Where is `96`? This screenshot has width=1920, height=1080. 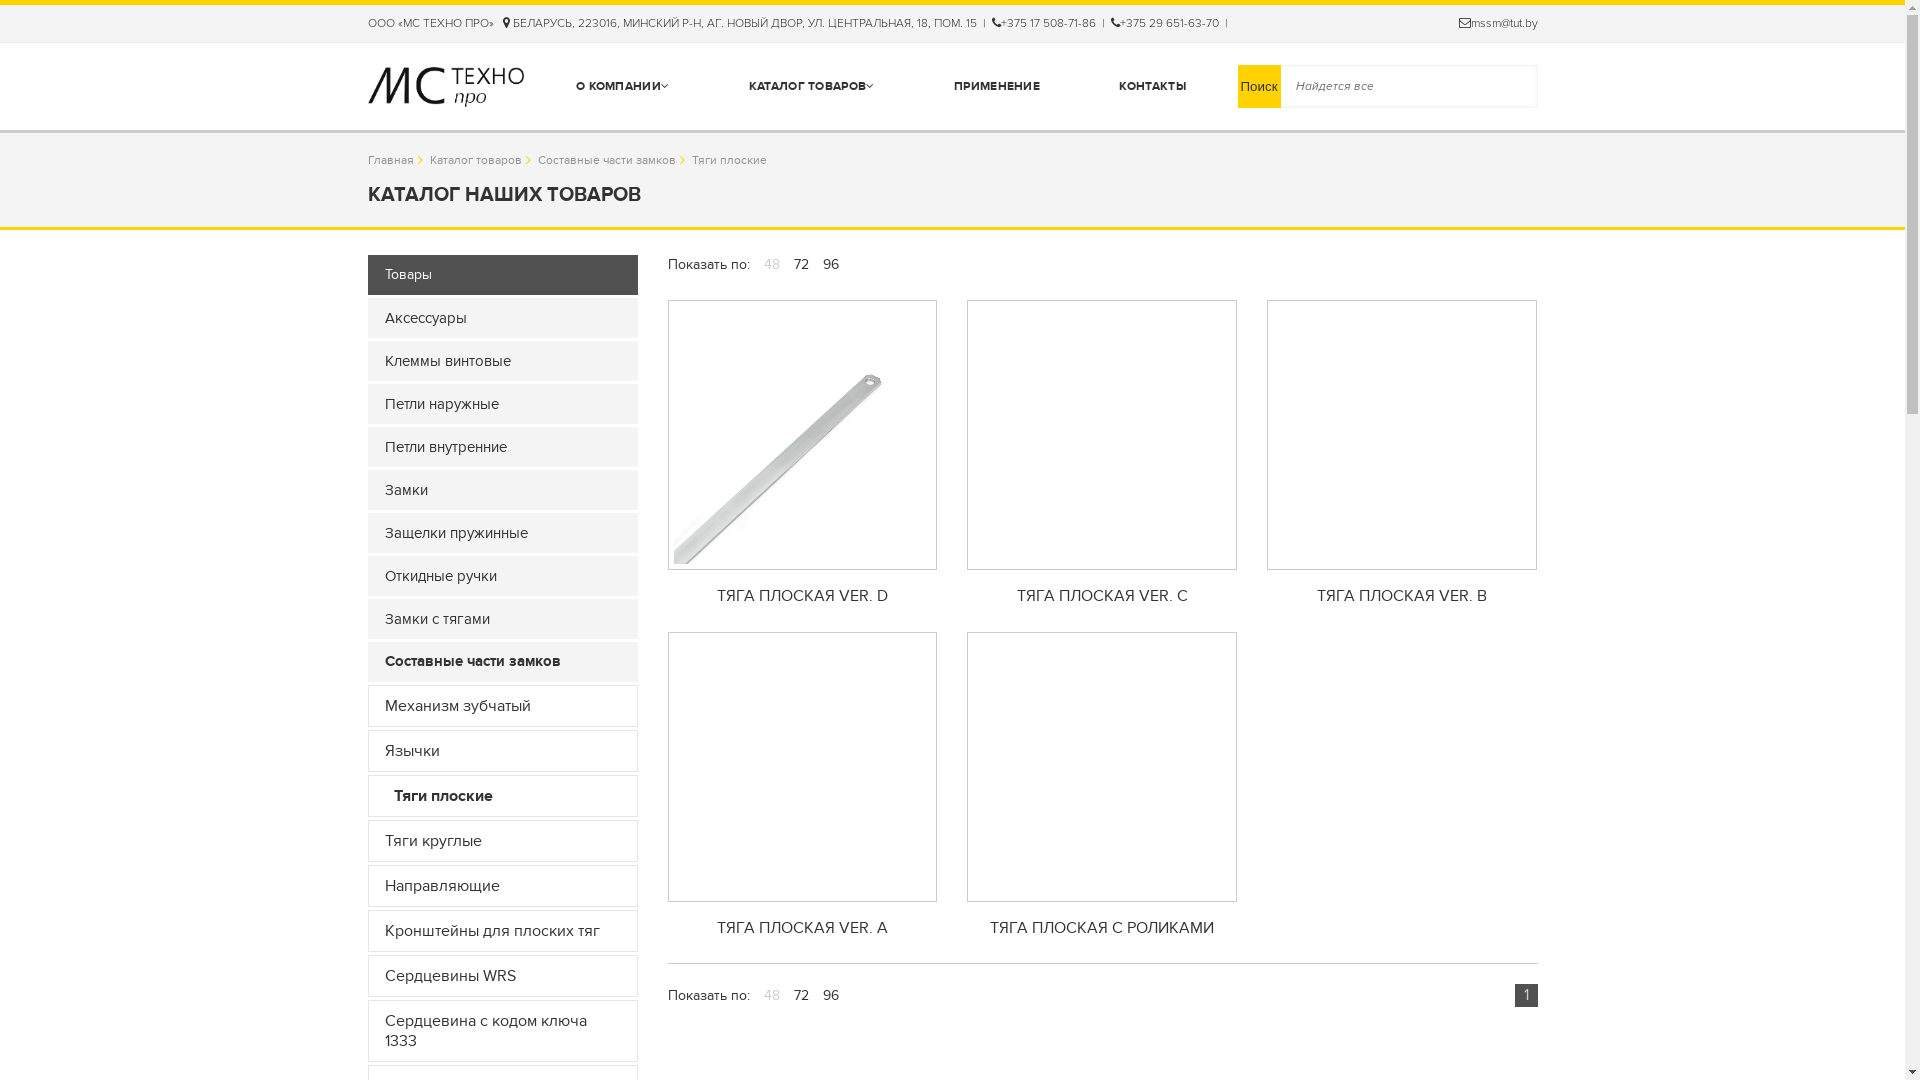 96 is located at coordinates (830, 264).